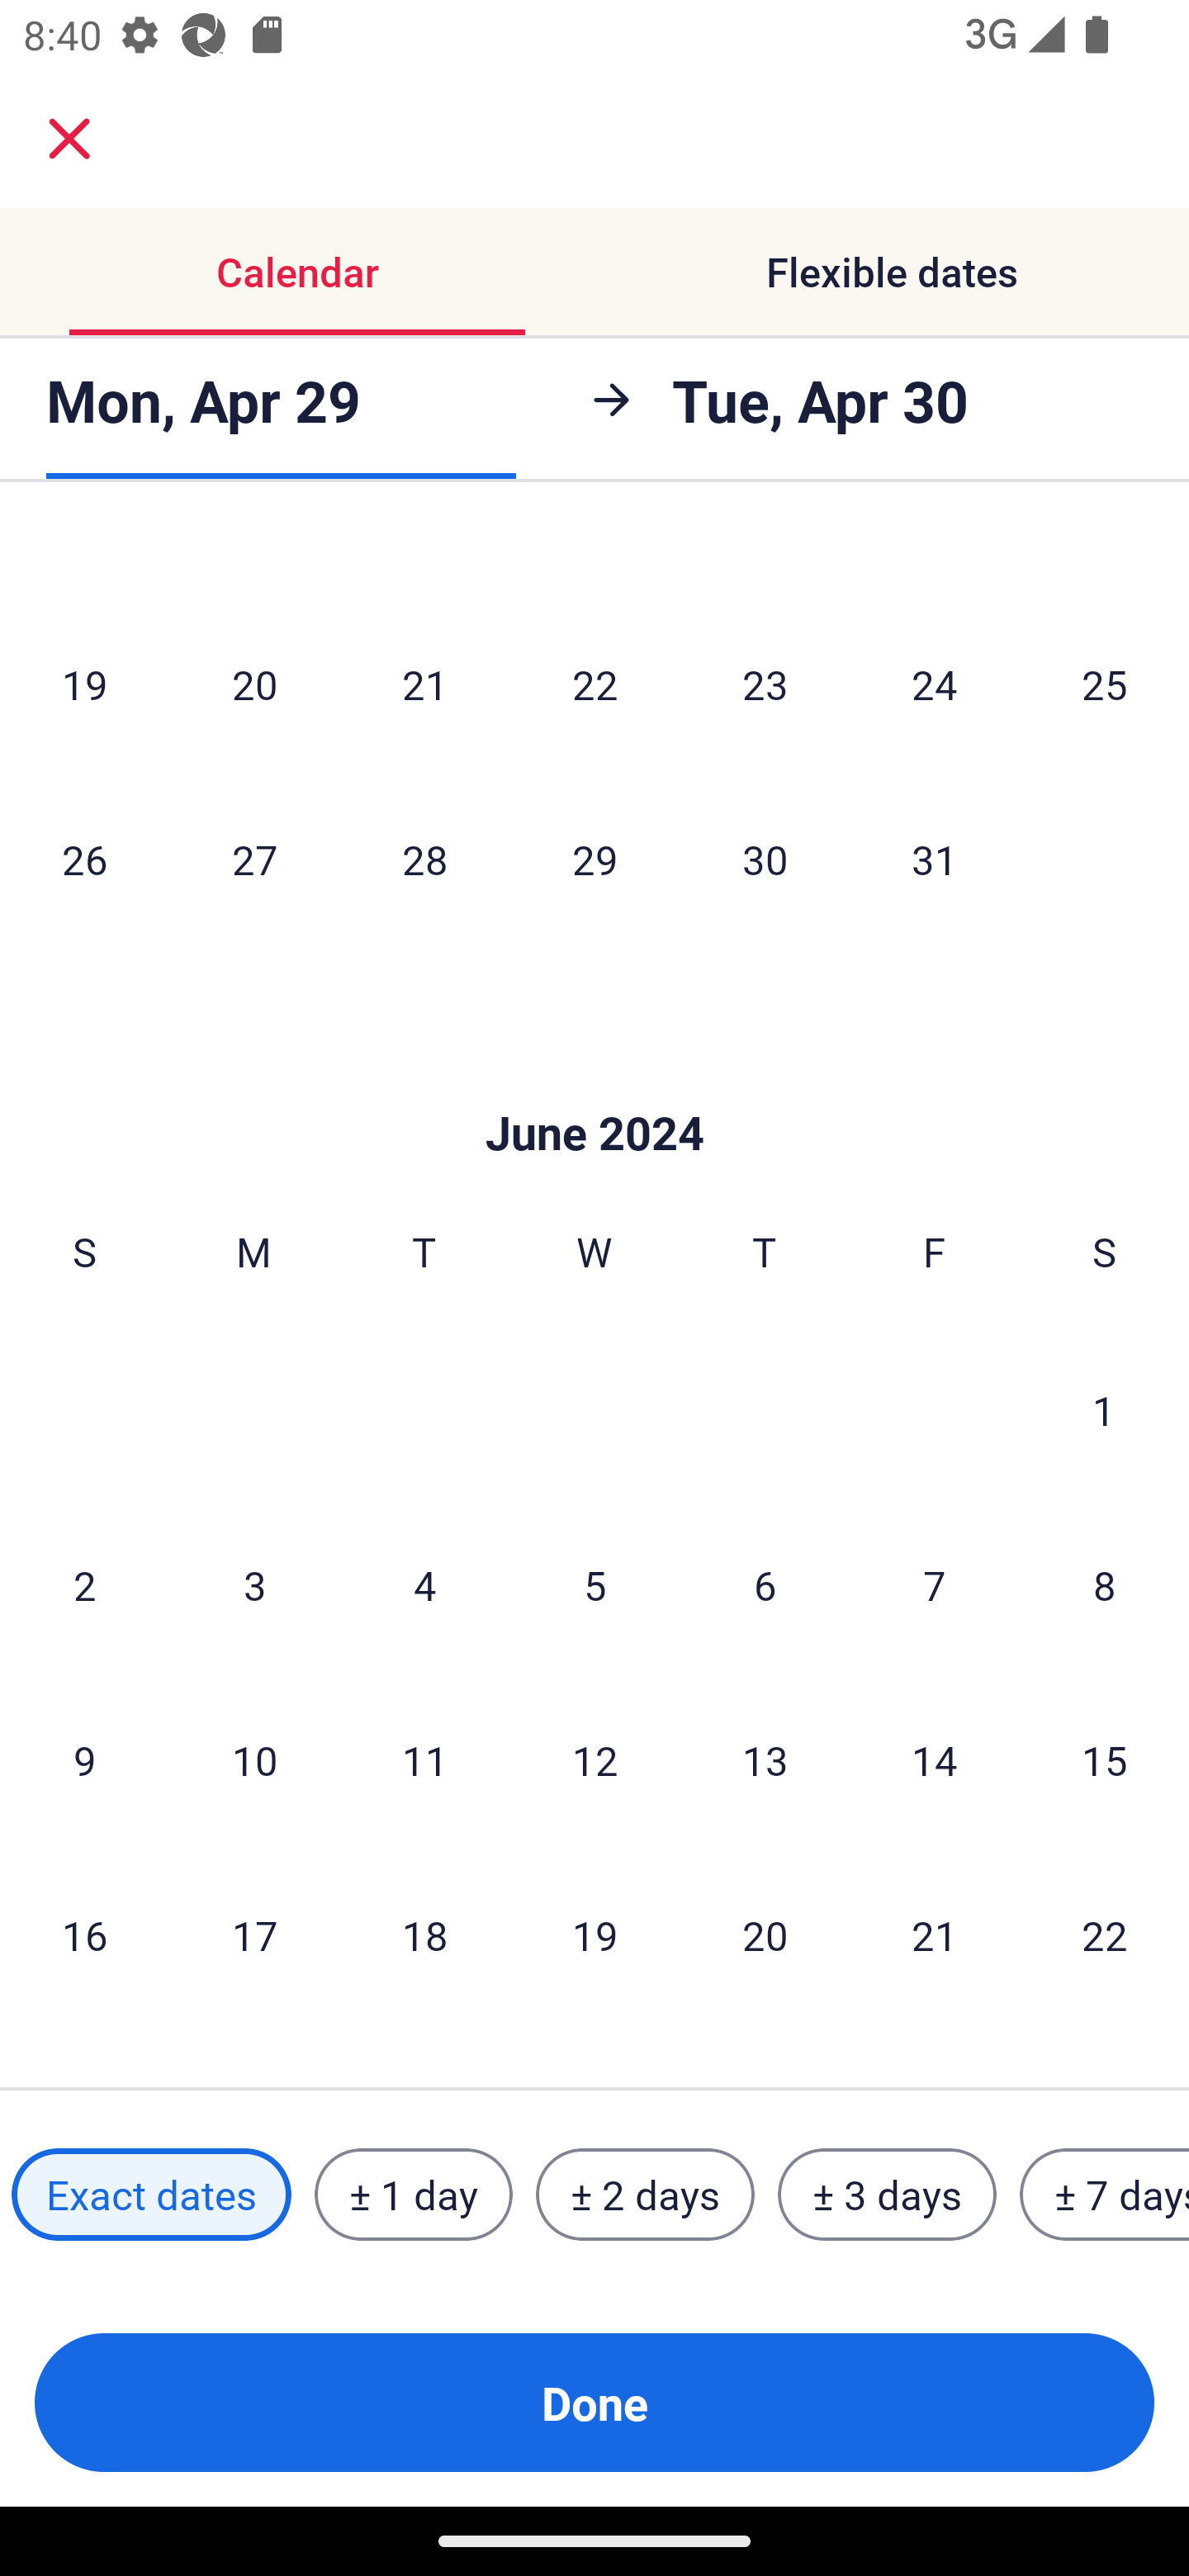 This screenshot has height=2576, width=1189. What do you see at coordinates (1105, 1759) in the screenshot?
I see `15 Saturday, June 15, 2024` at bounding box center [1105, 1759].